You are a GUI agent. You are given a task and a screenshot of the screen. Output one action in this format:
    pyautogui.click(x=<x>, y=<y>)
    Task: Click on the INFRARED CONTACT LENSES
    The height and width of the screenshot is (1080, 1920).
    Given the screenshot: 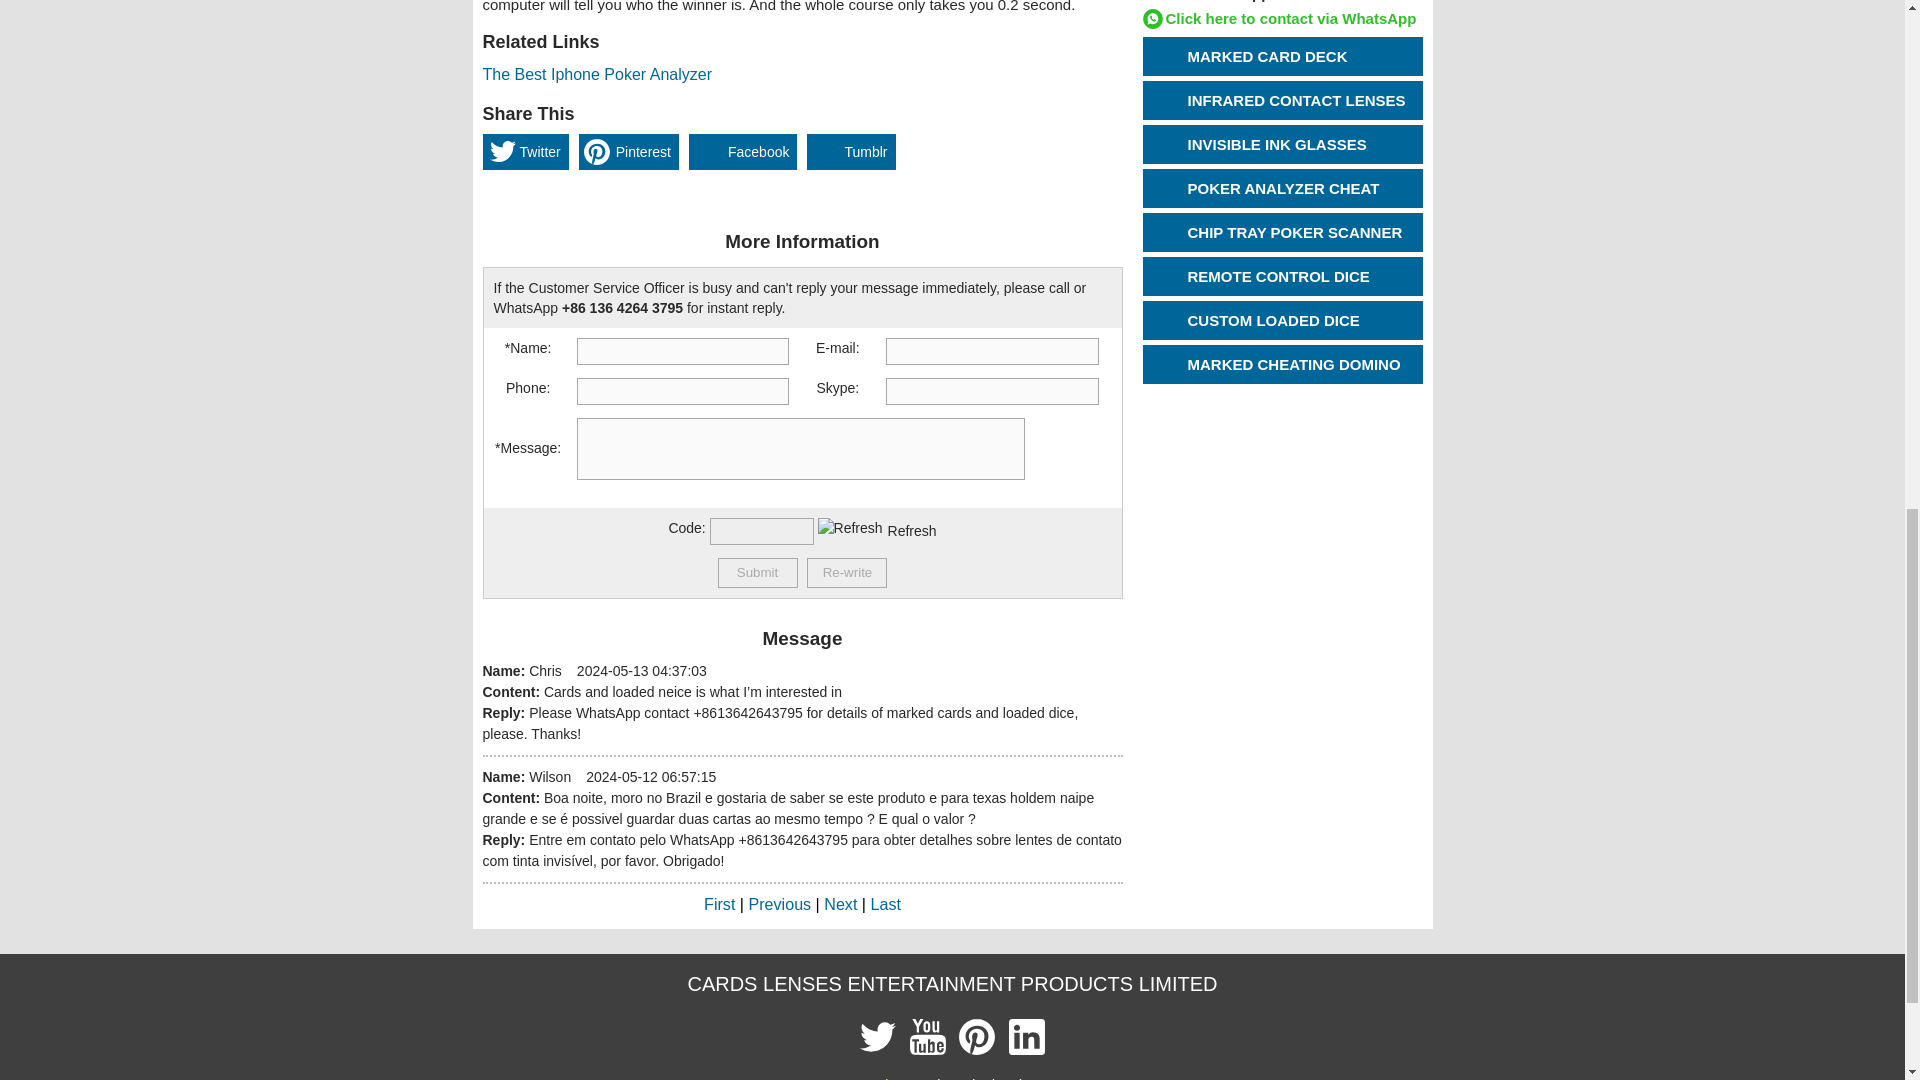 What is the action you would take?
    pyautogui.click(x=1300, y=100)
    